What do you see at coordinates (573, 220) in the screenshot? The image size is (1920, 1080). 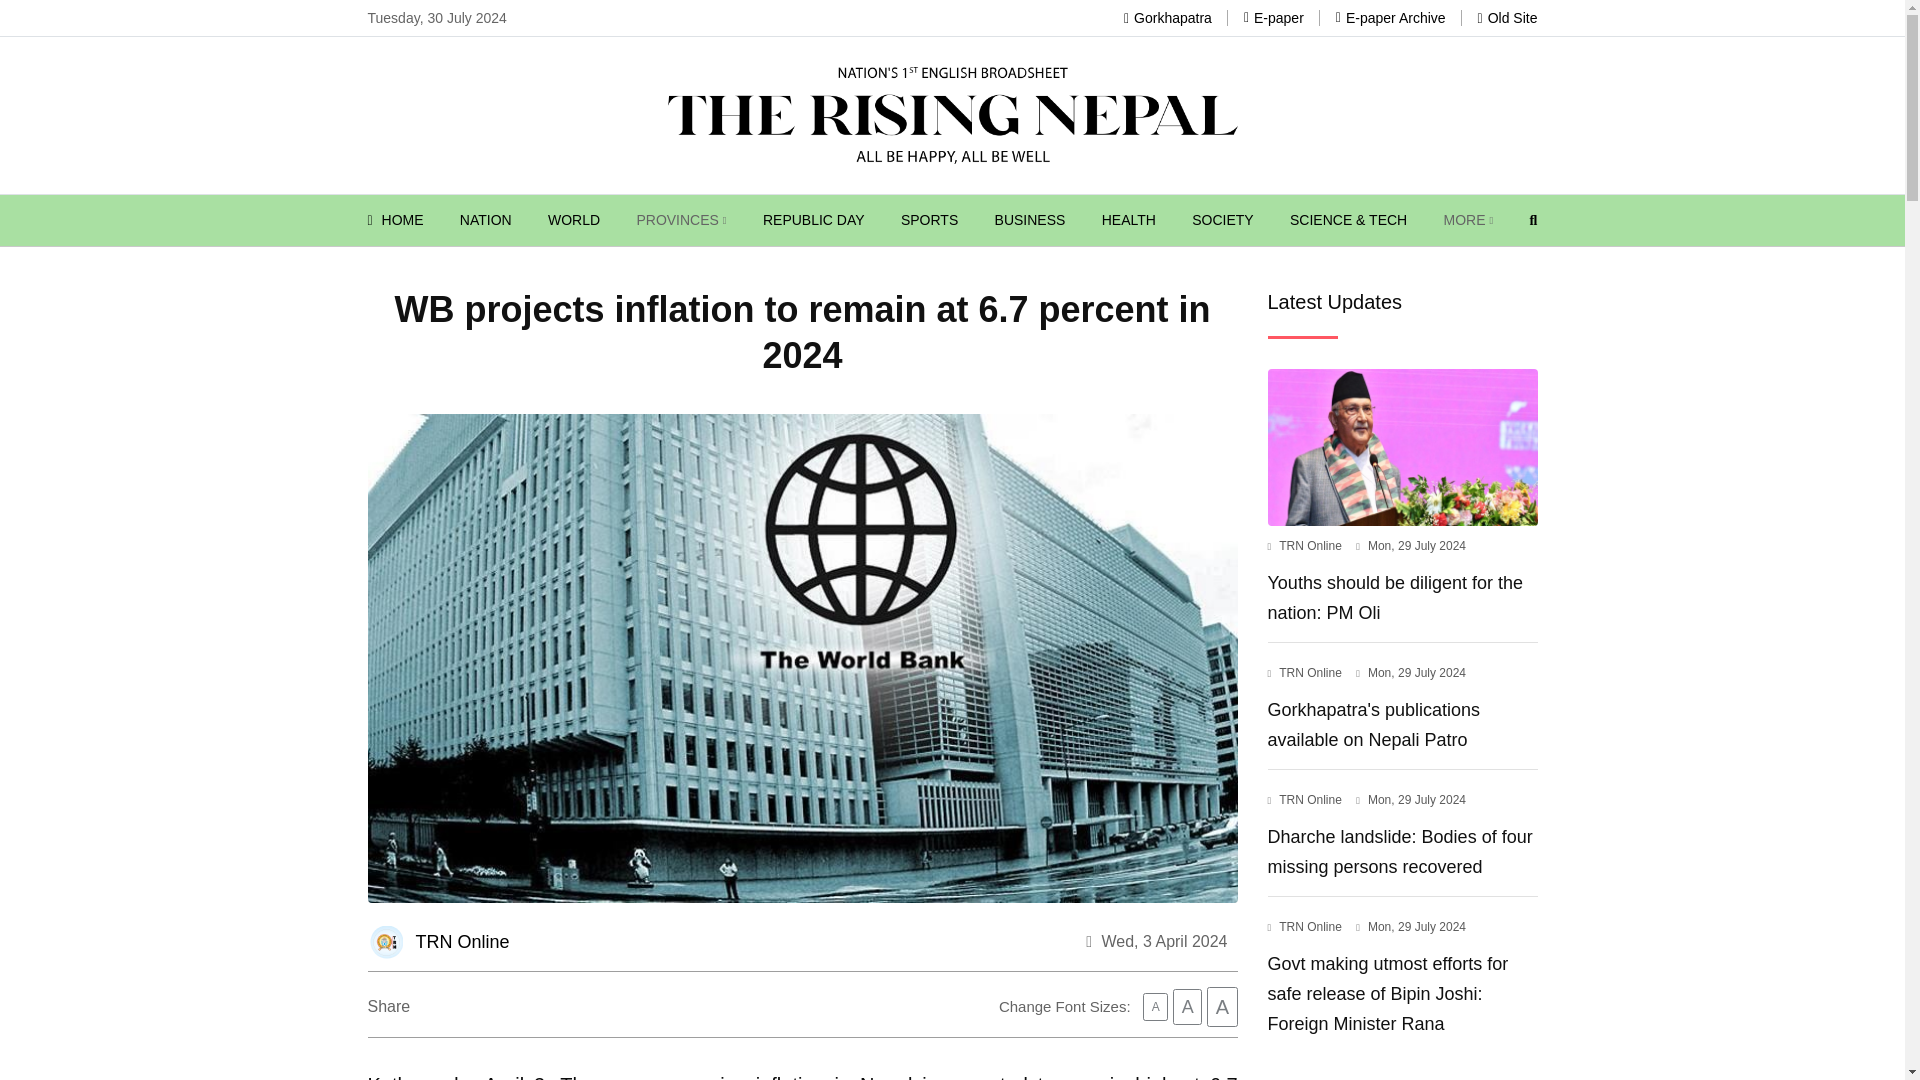 I see `WORLD` at bounding box center [573, 220].